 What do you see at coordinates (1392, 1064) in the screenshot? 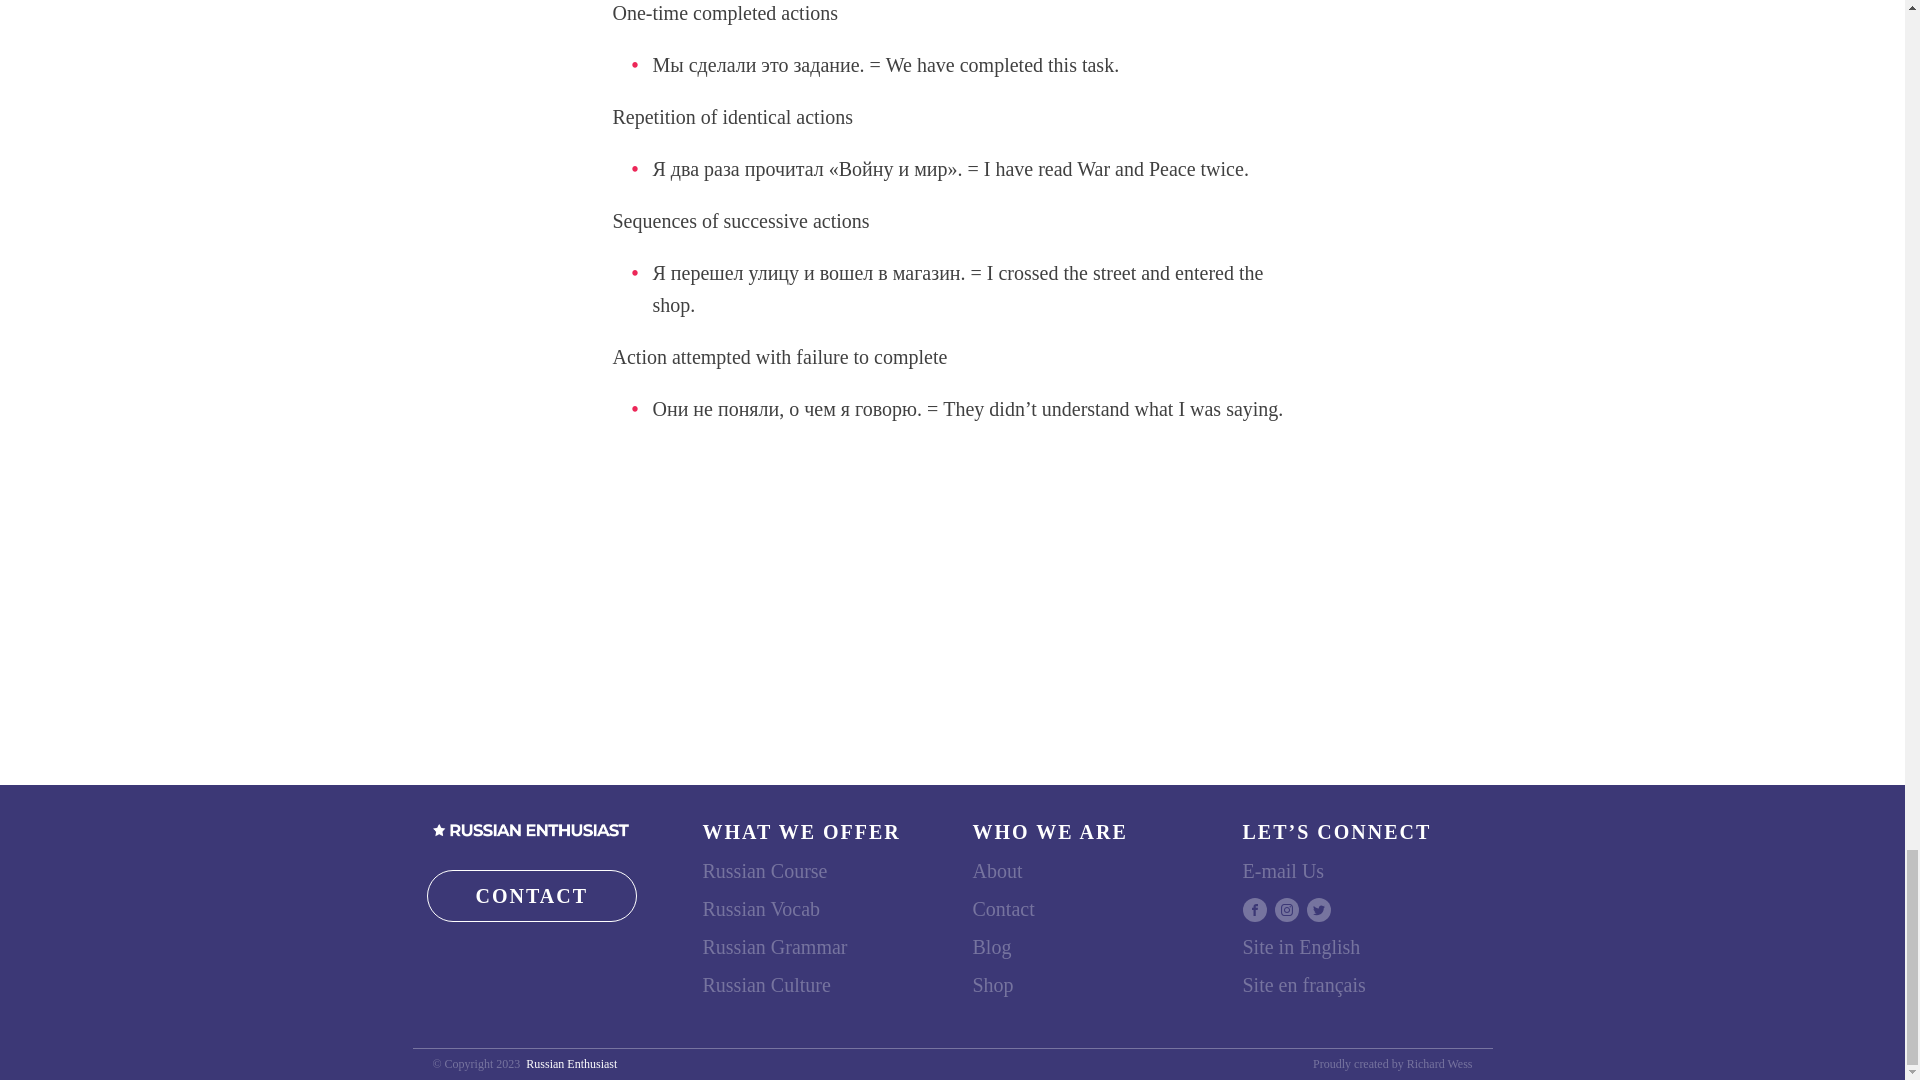
I see `Proudly created by Richard Wess` at bounding box center [1392, 1064].